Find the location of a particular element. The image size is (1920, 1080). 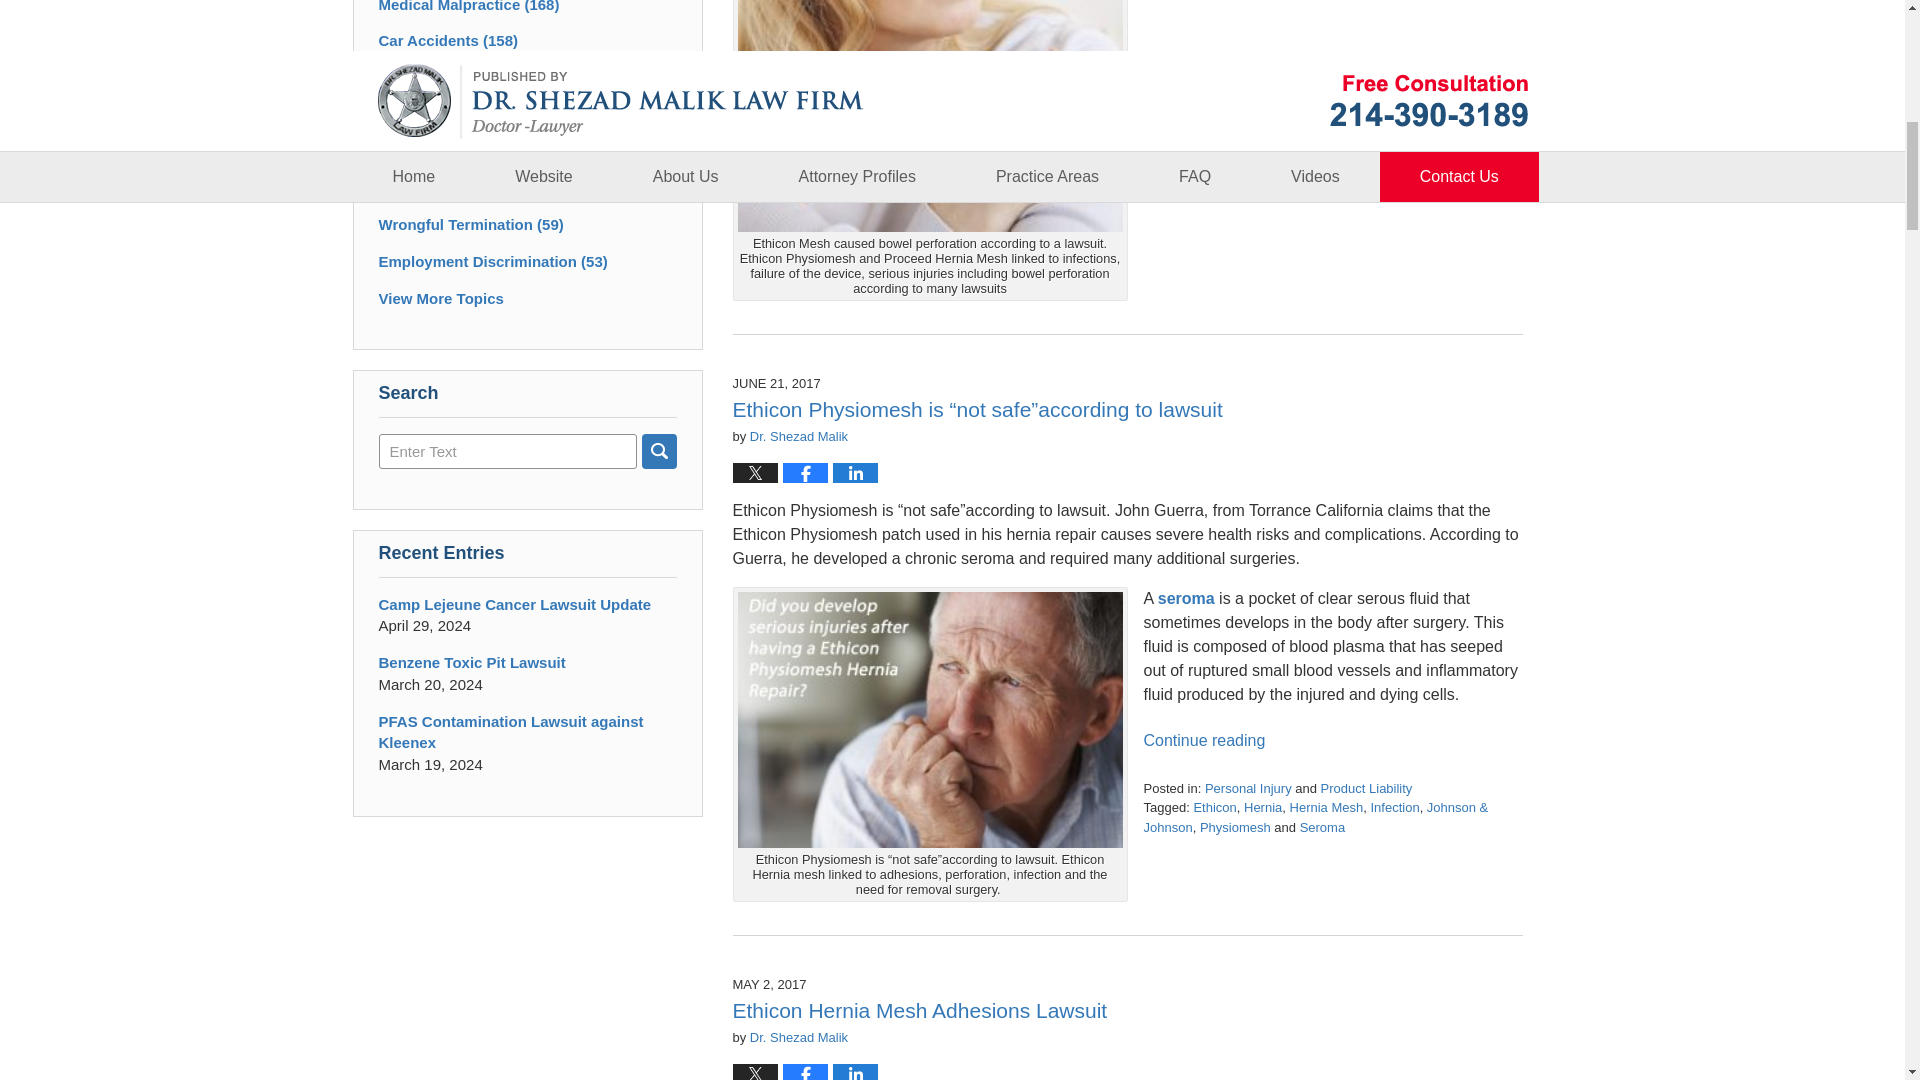

View all posts tagged with Hernia is located at coordinates (1263, 808).